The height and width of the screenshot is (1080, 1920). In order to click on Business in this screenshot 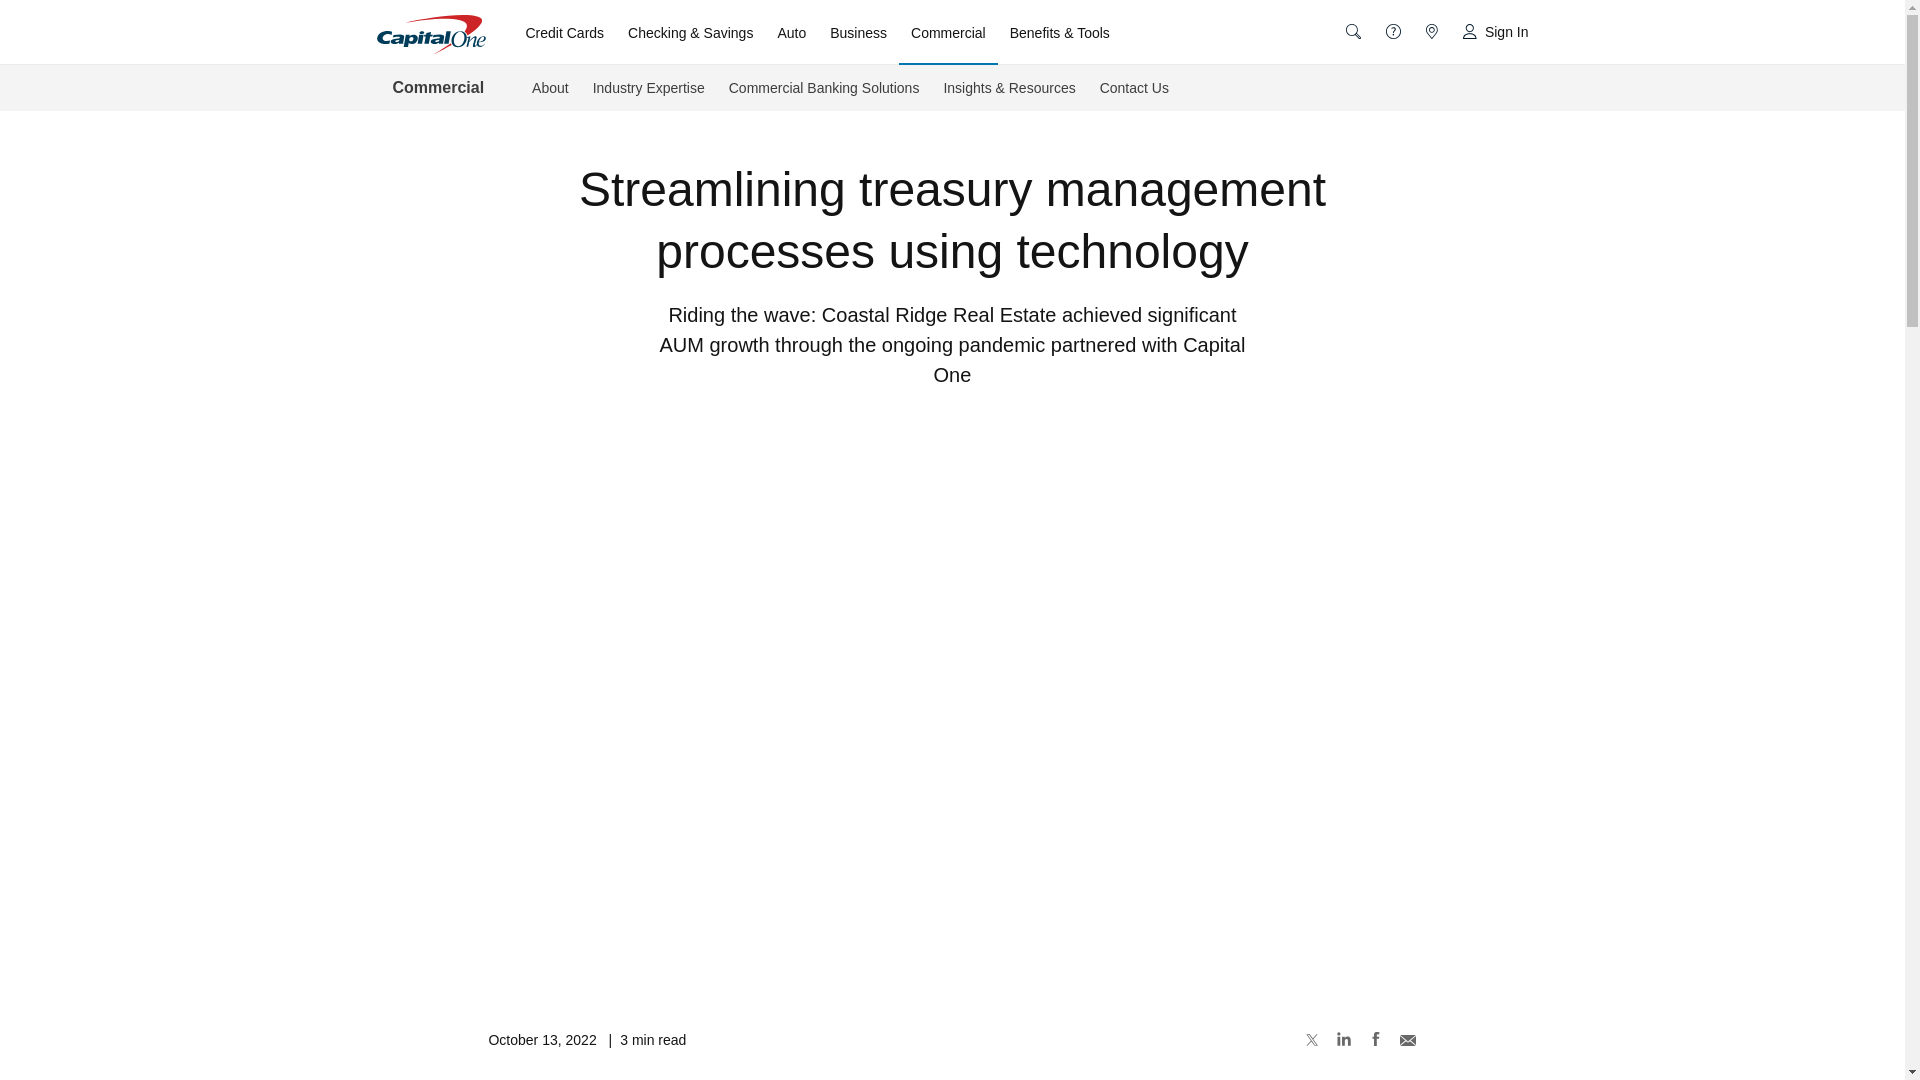, I will do `click(858, 32)`.